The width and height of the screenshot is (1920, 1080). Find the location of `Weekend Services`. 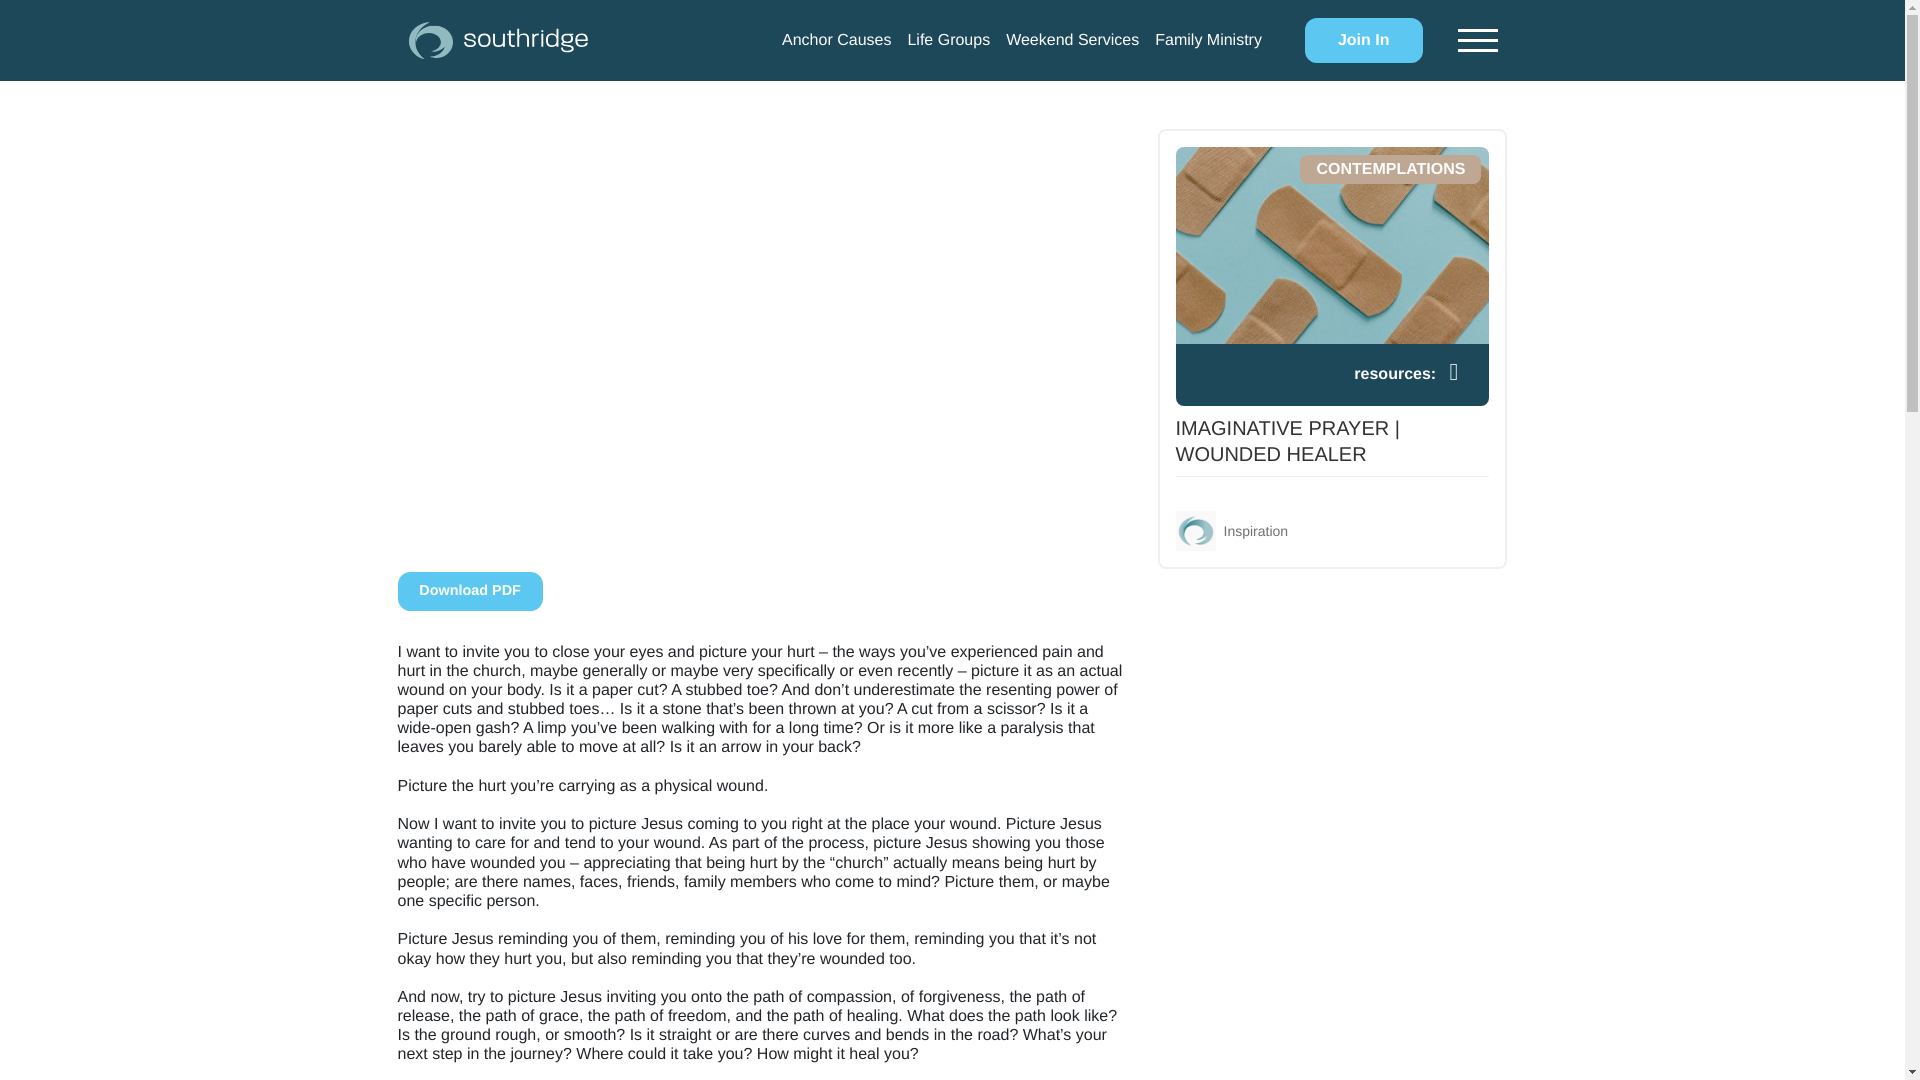

Weekend Services is located at coordinates (1072, 40).